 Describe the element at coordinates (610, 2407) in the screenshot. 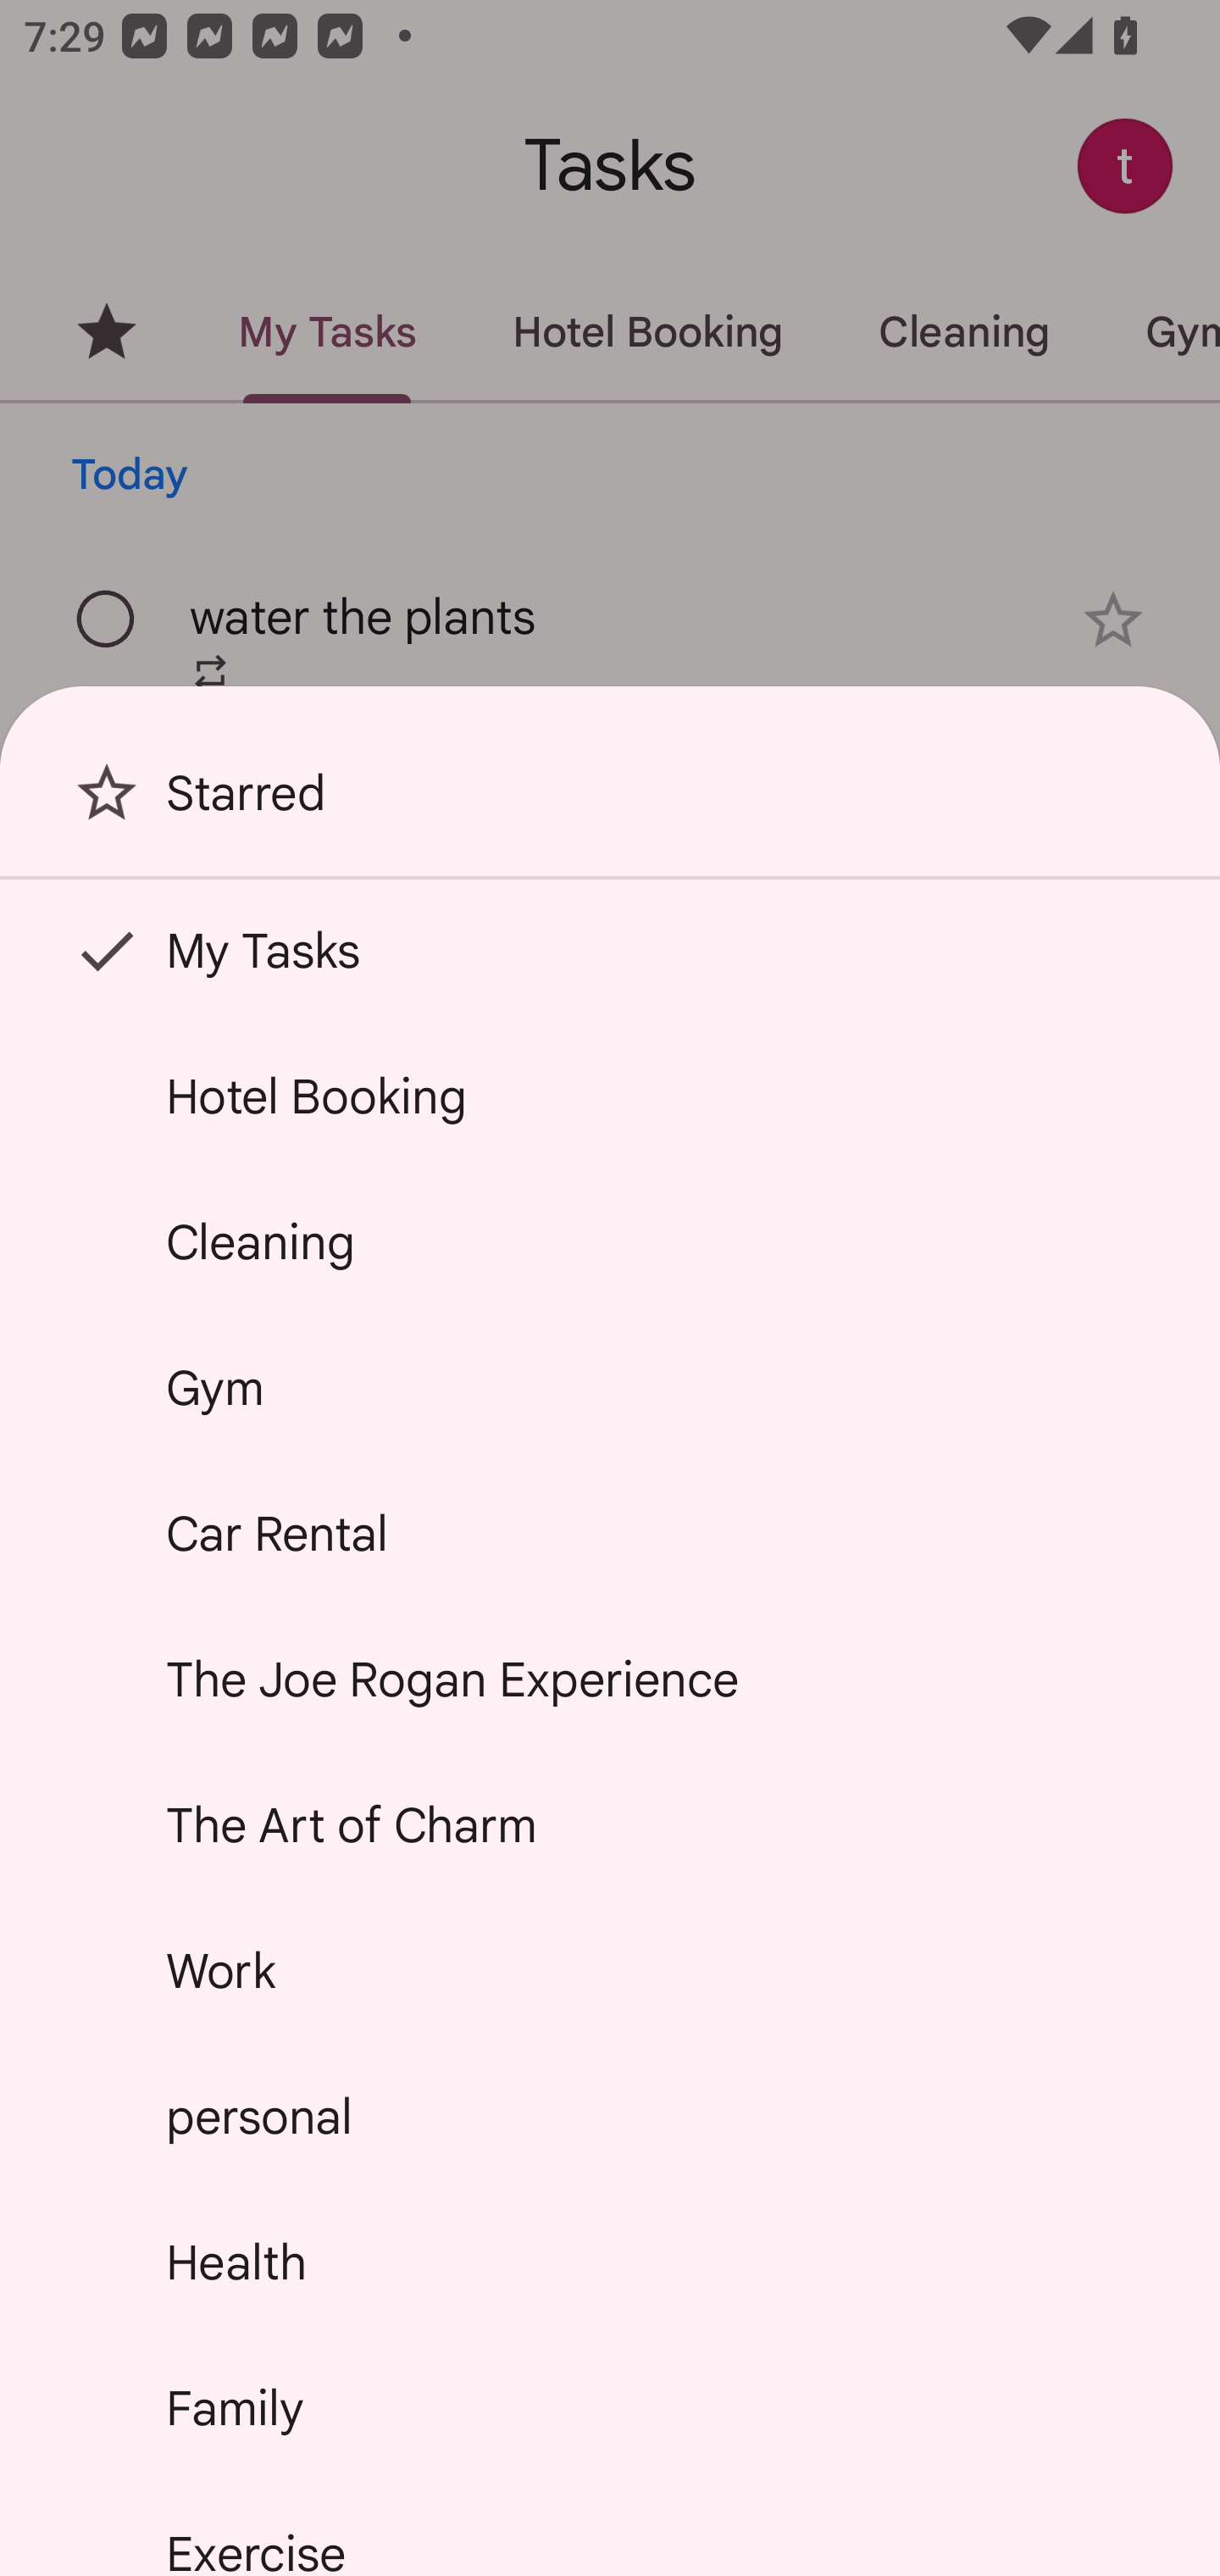

I see `Family` at that location.